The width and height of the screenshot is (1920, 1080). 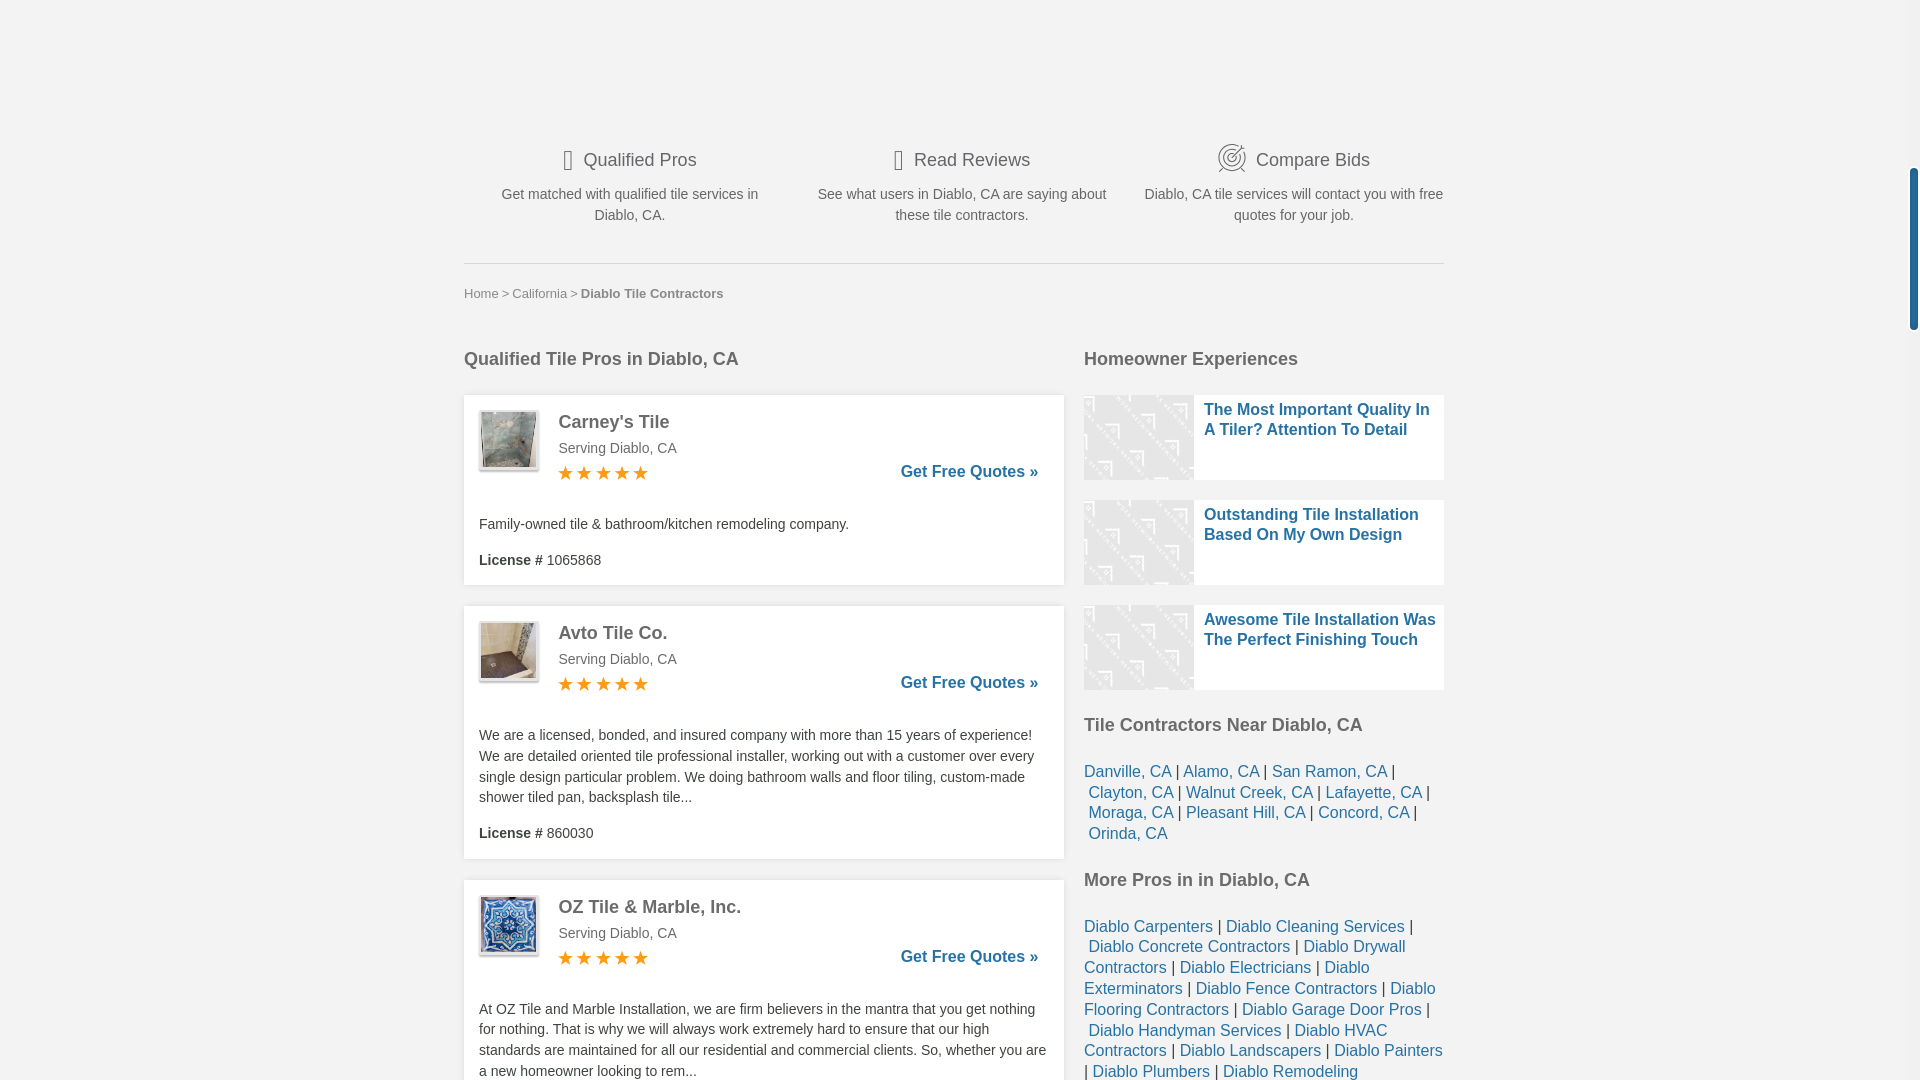 I want to click on Carney's Tile, so click(x=798, y=422).